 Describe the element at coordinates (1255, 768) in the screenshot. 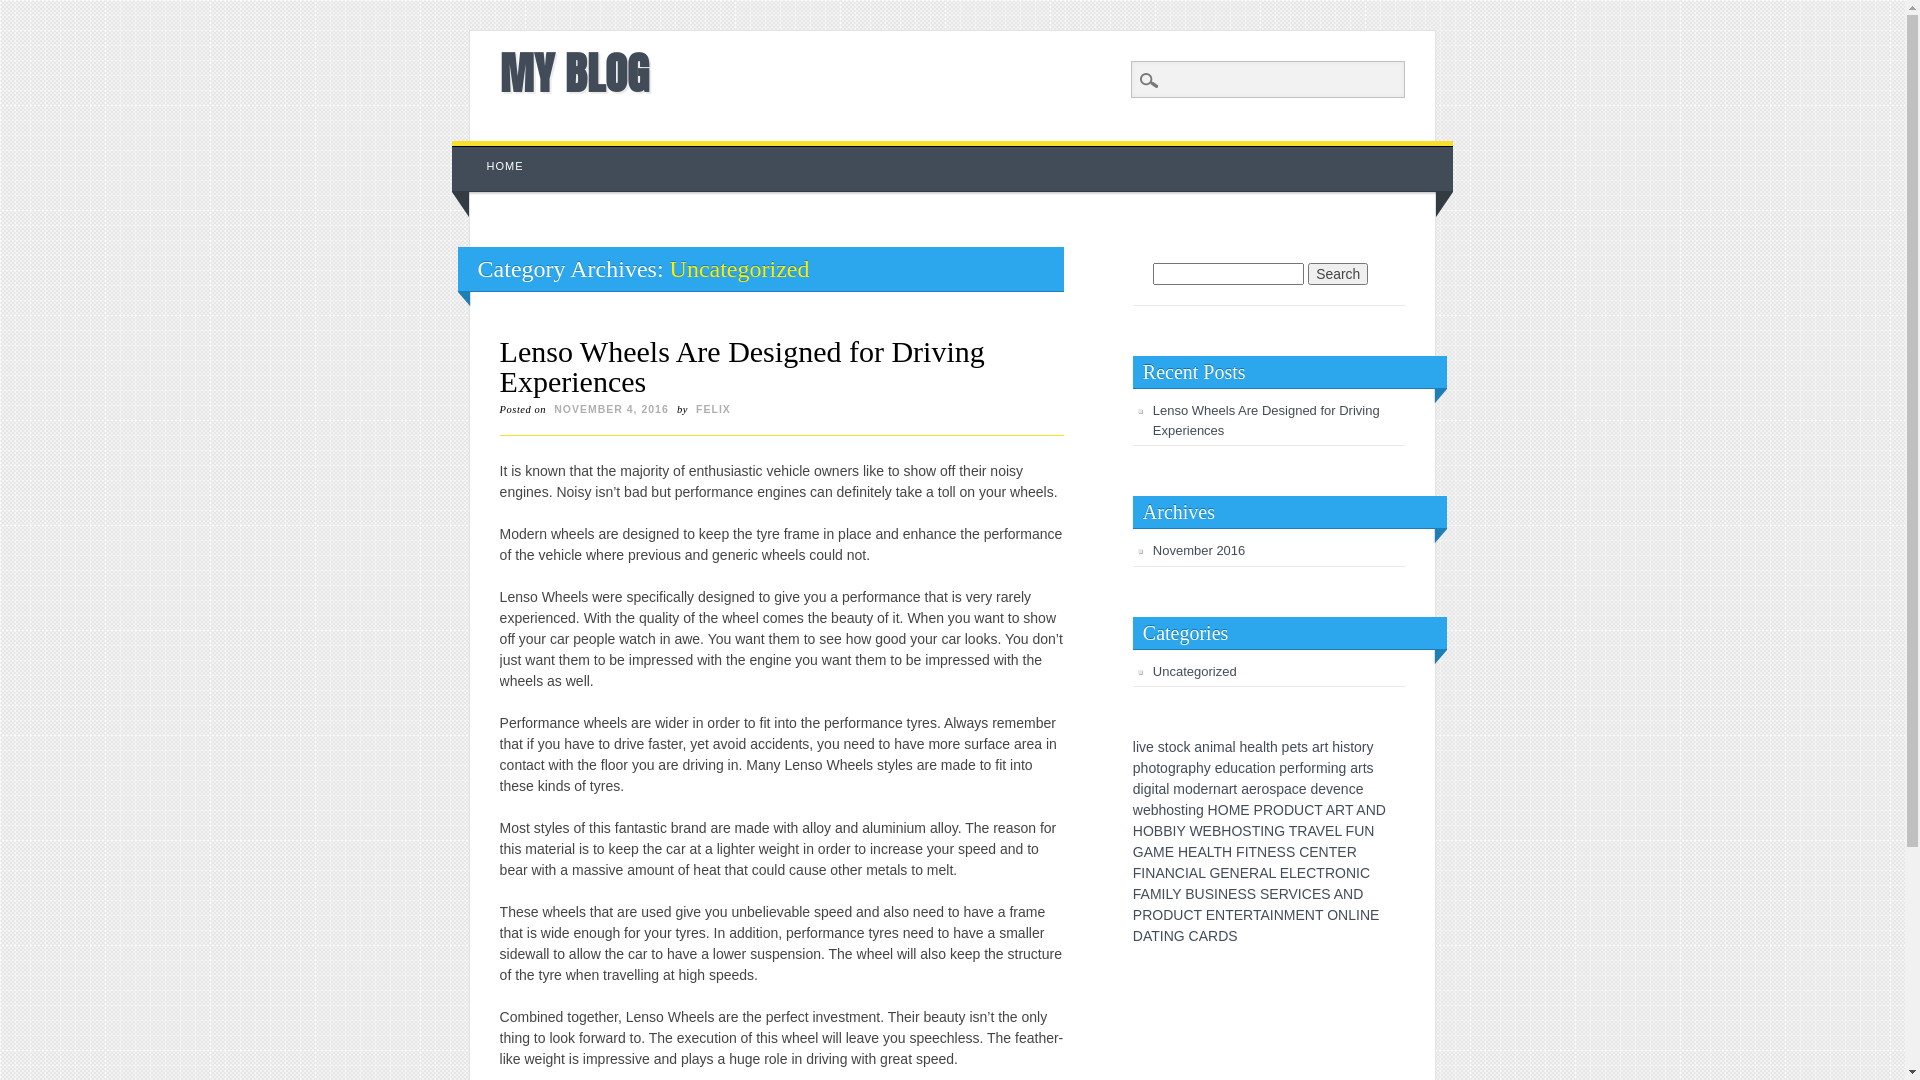

I see `t` at that location.